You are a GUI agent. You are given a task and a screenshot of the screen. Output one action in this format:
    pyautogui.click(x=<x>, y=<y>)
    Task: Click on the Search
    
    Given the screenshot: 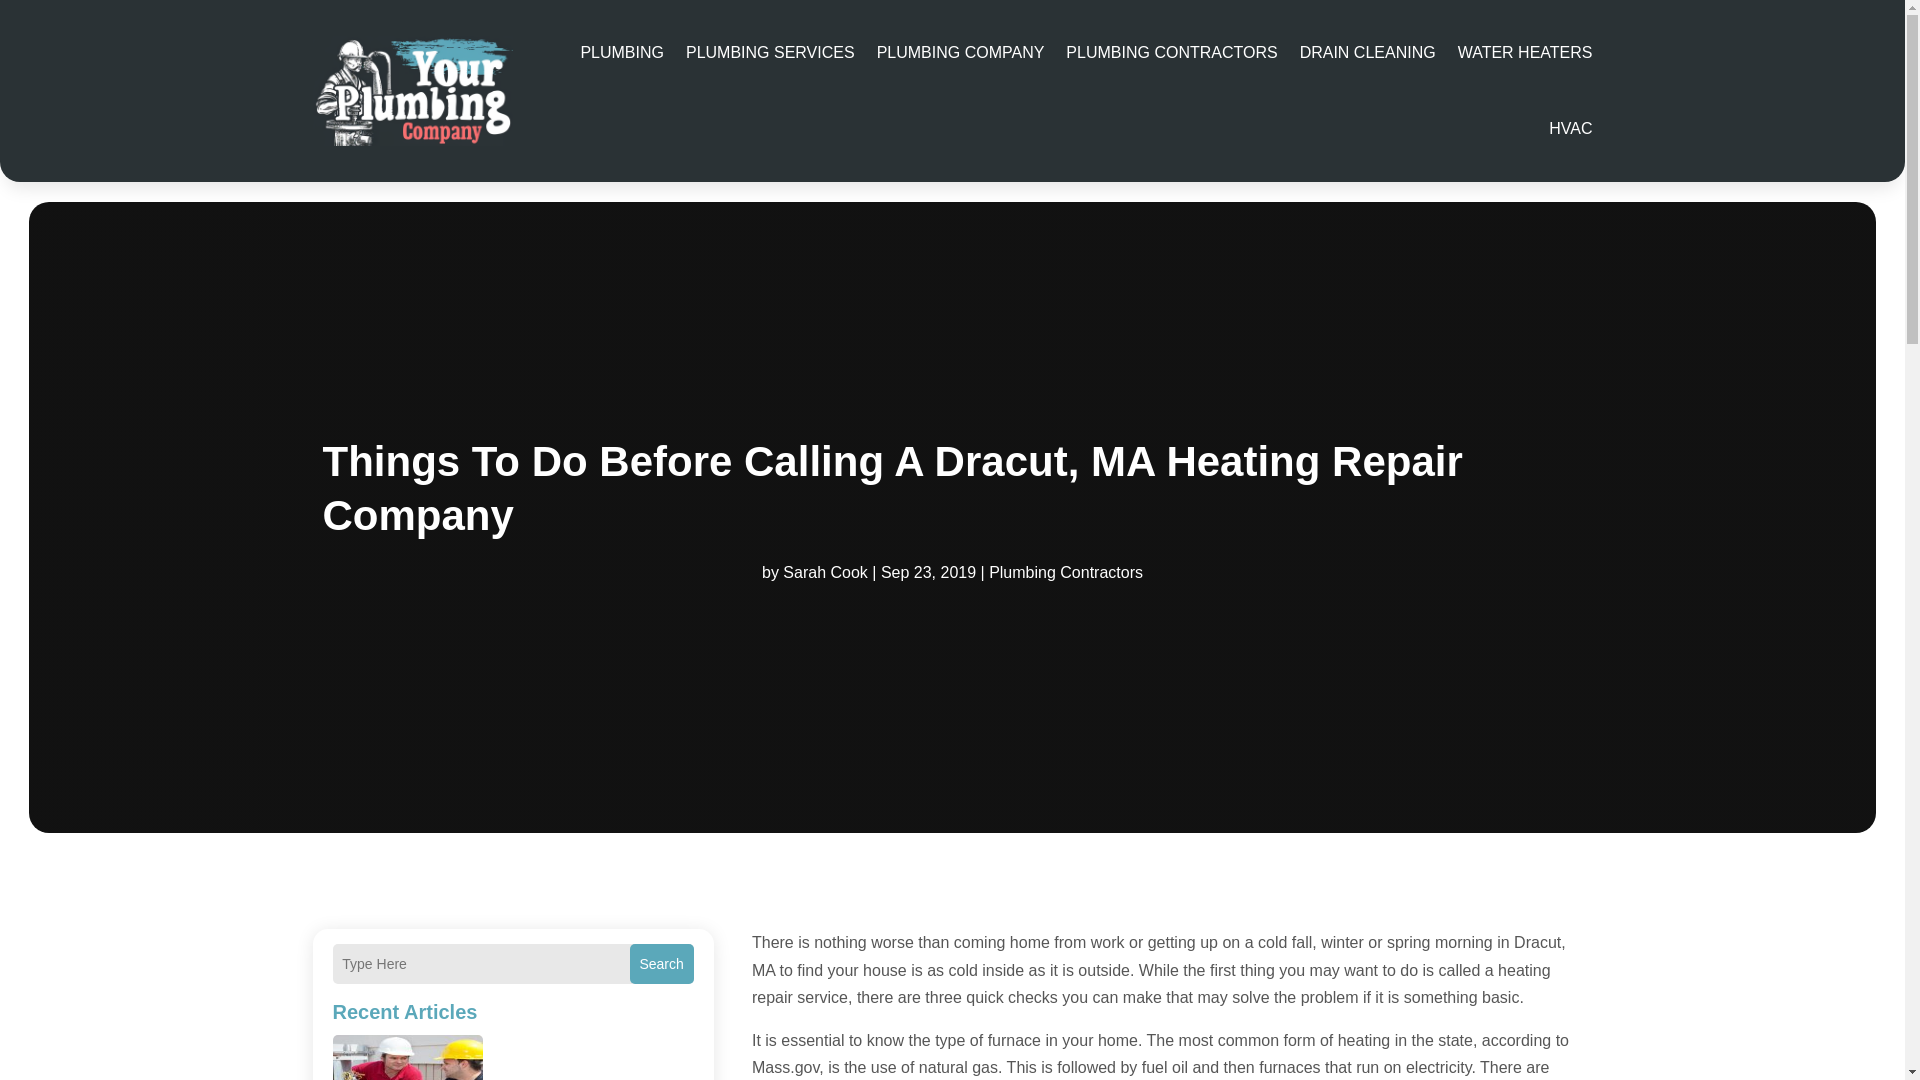 What is the action you would take?
    pyautogui.click(x=661, y=963)
    